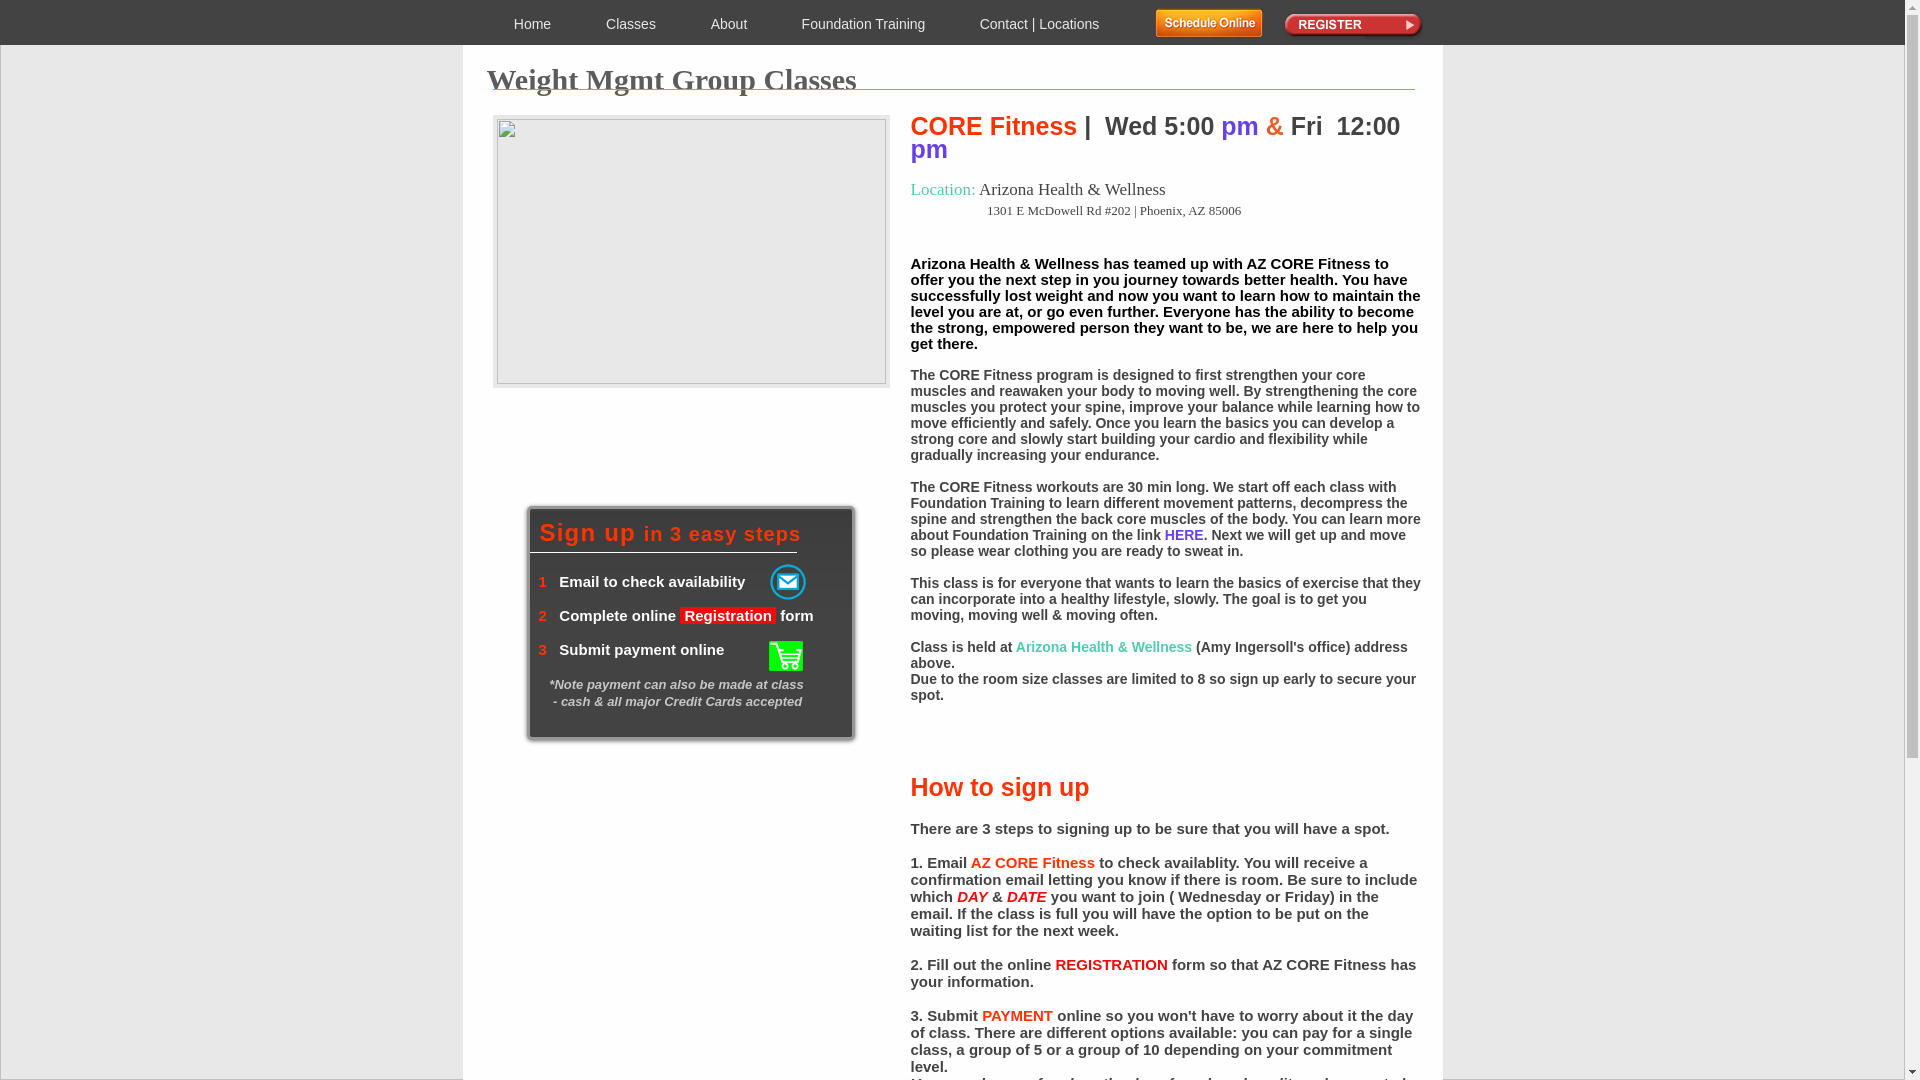 The image size is (1920, 1080). What do you see at coordinates (729, 24) in the screenshot?
I see `About` at bounding box center [729, 24].